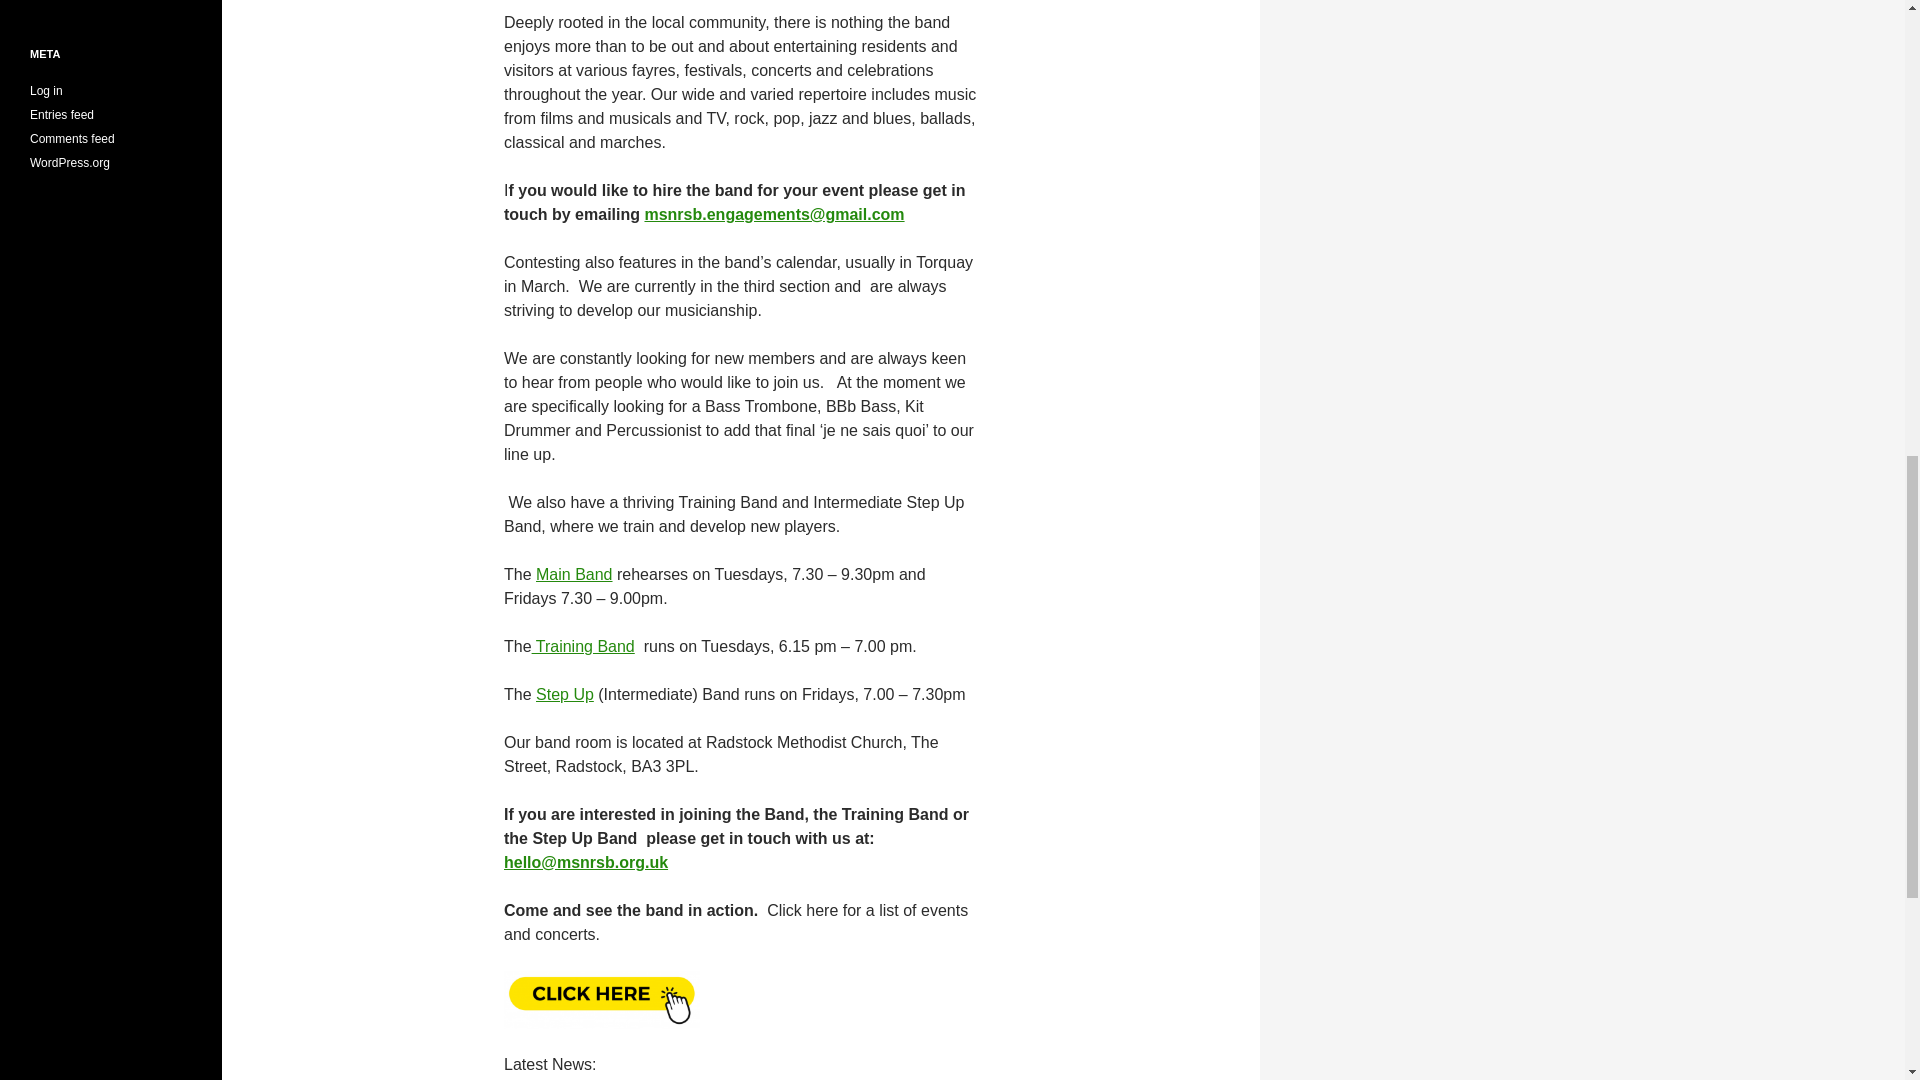 The image size is (1920, 1080). Describe the element at coordinates (564, 694) in the screenshot. I see `Step Up` at that location.